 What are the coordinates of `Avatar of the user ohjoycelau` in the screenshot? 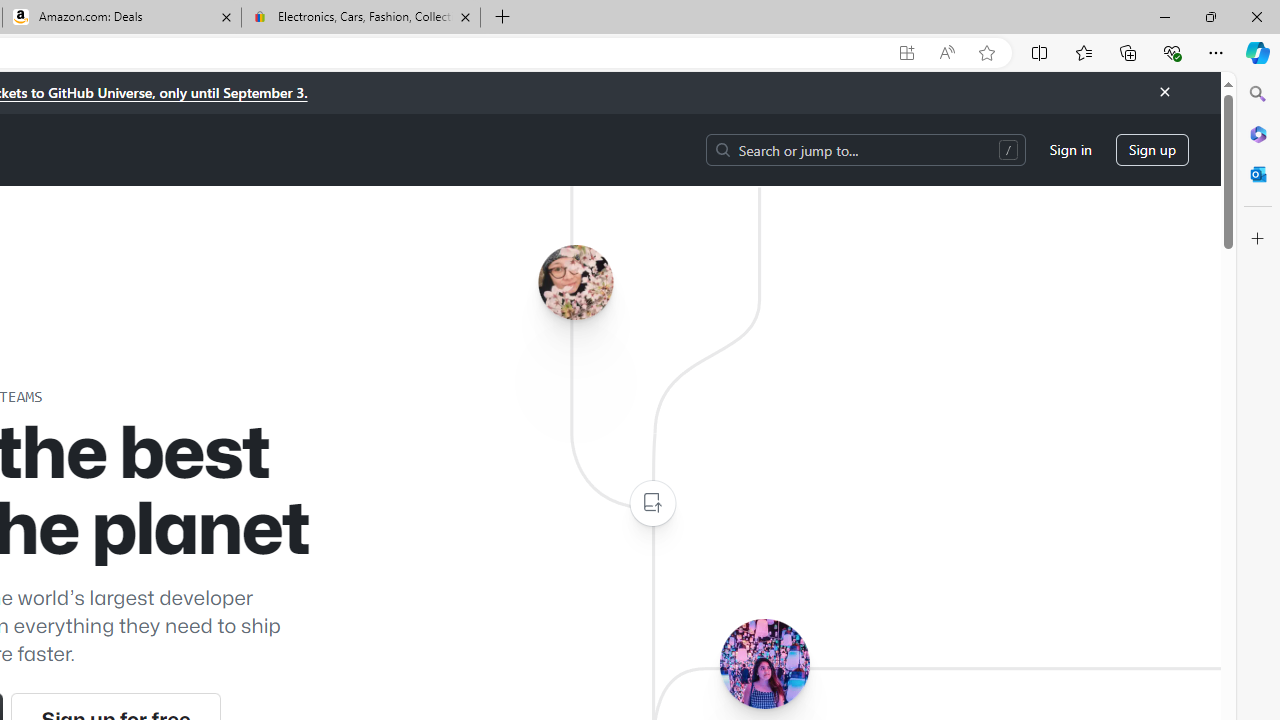 It's located at (575, 282).